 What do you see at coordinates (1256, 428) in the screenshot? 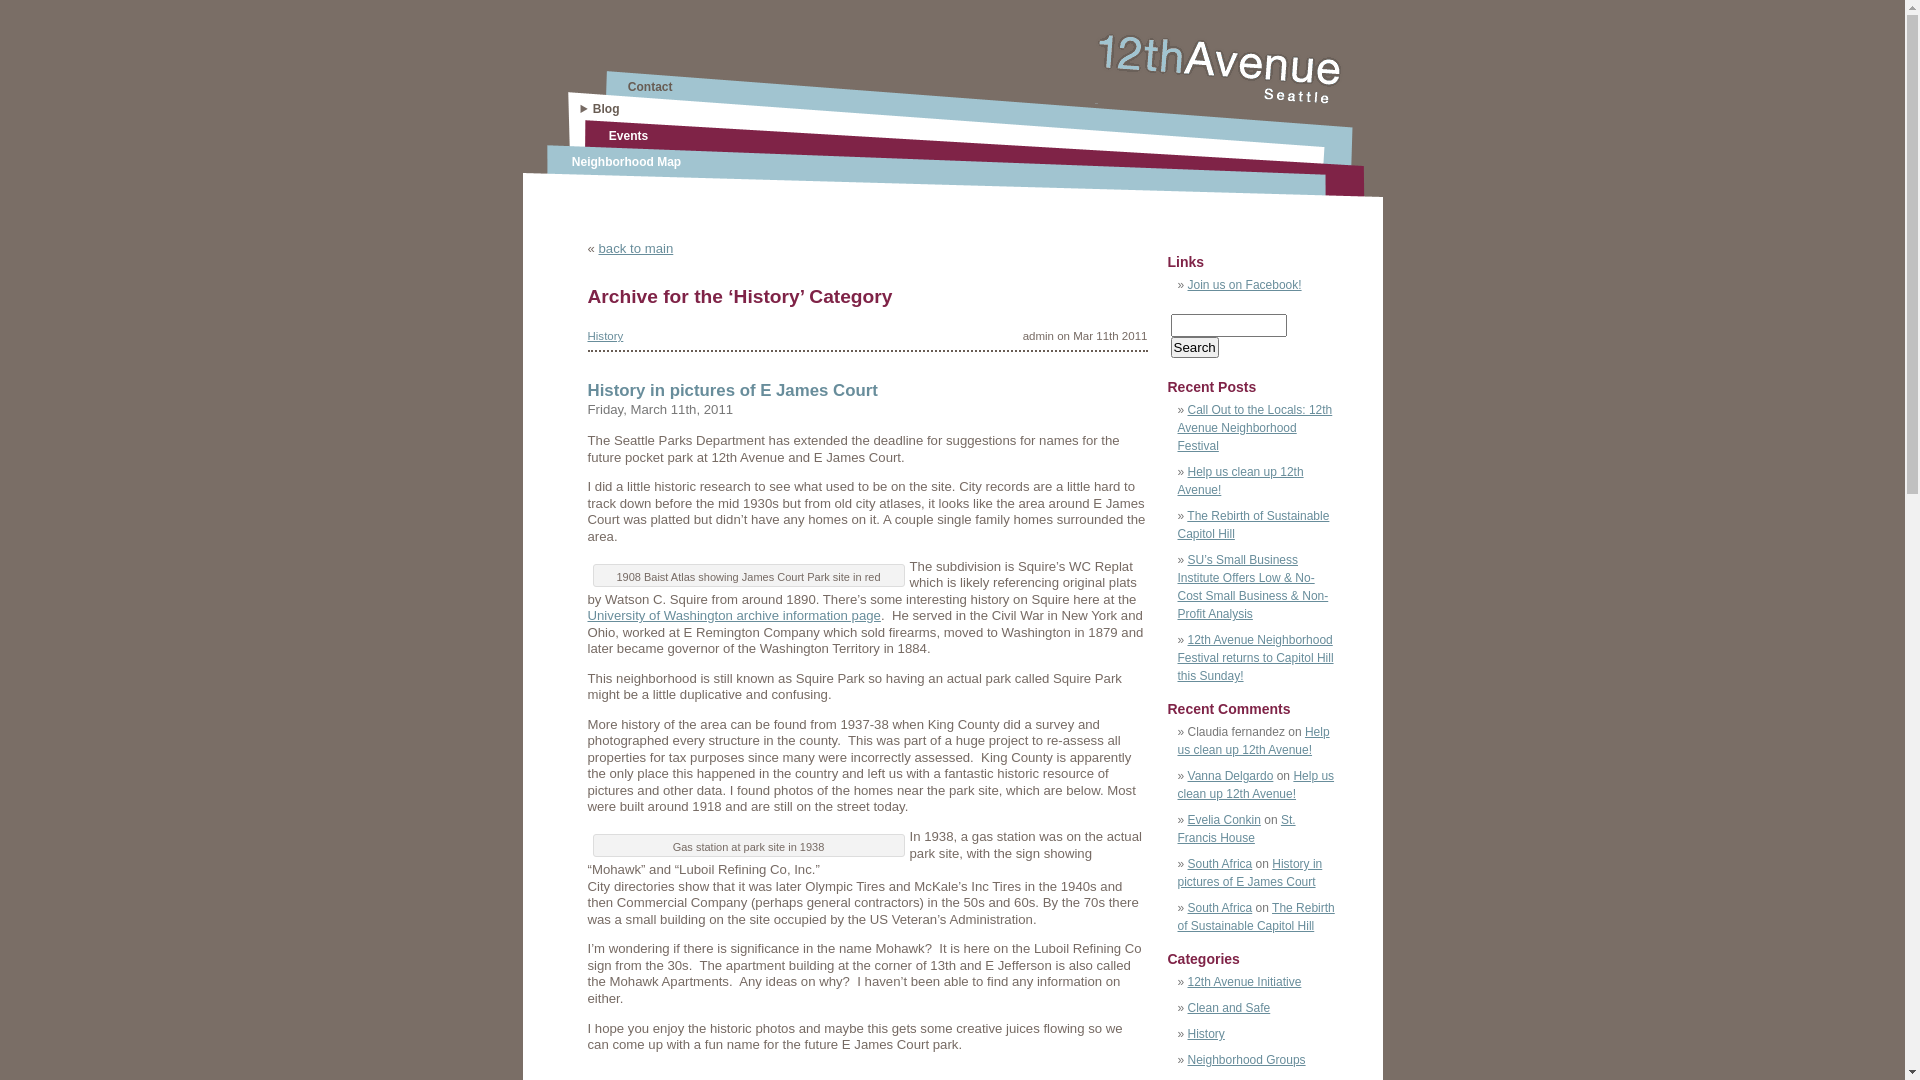
I see `Call Out to the Locals: 12th Avenue Neighborhood Festival` at bounding box center [1256, 428].